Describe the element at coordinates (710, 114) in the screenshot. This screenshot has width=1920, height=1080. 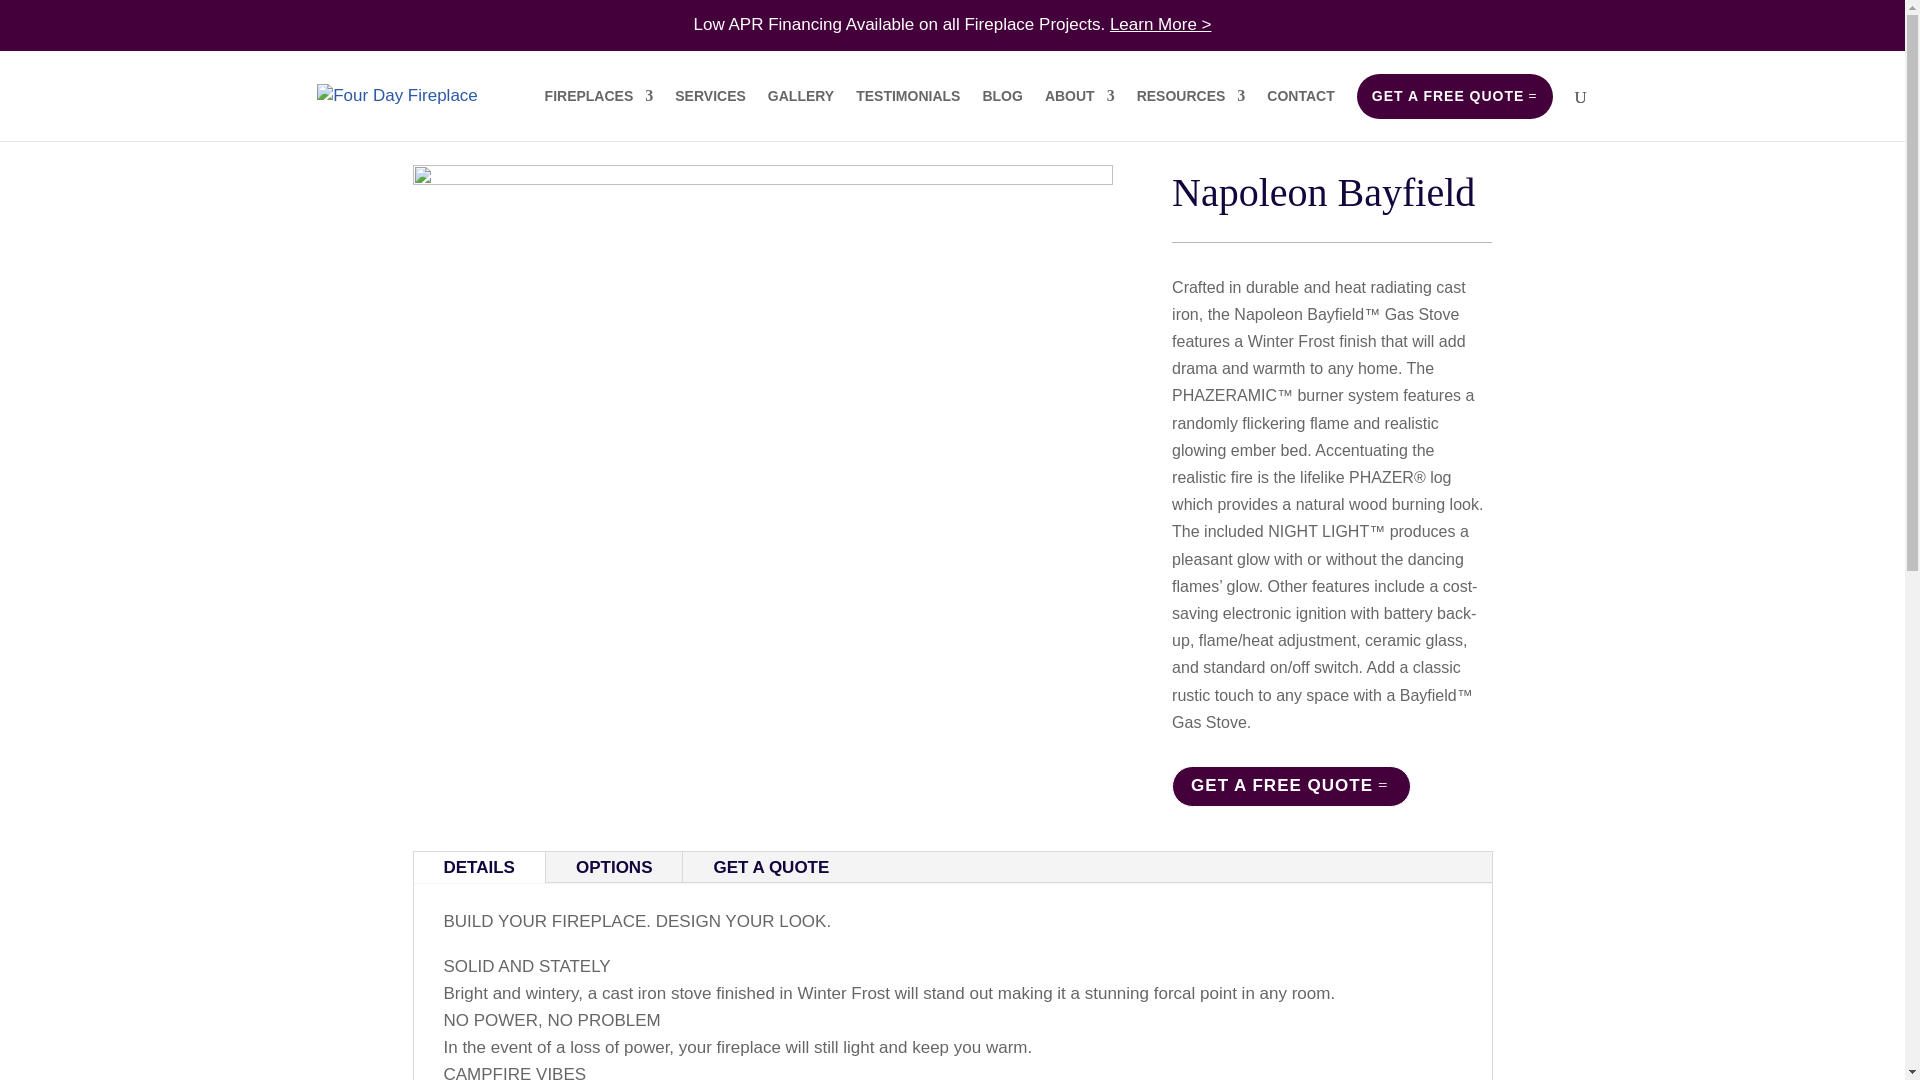
I see `SERVICES` at that location.